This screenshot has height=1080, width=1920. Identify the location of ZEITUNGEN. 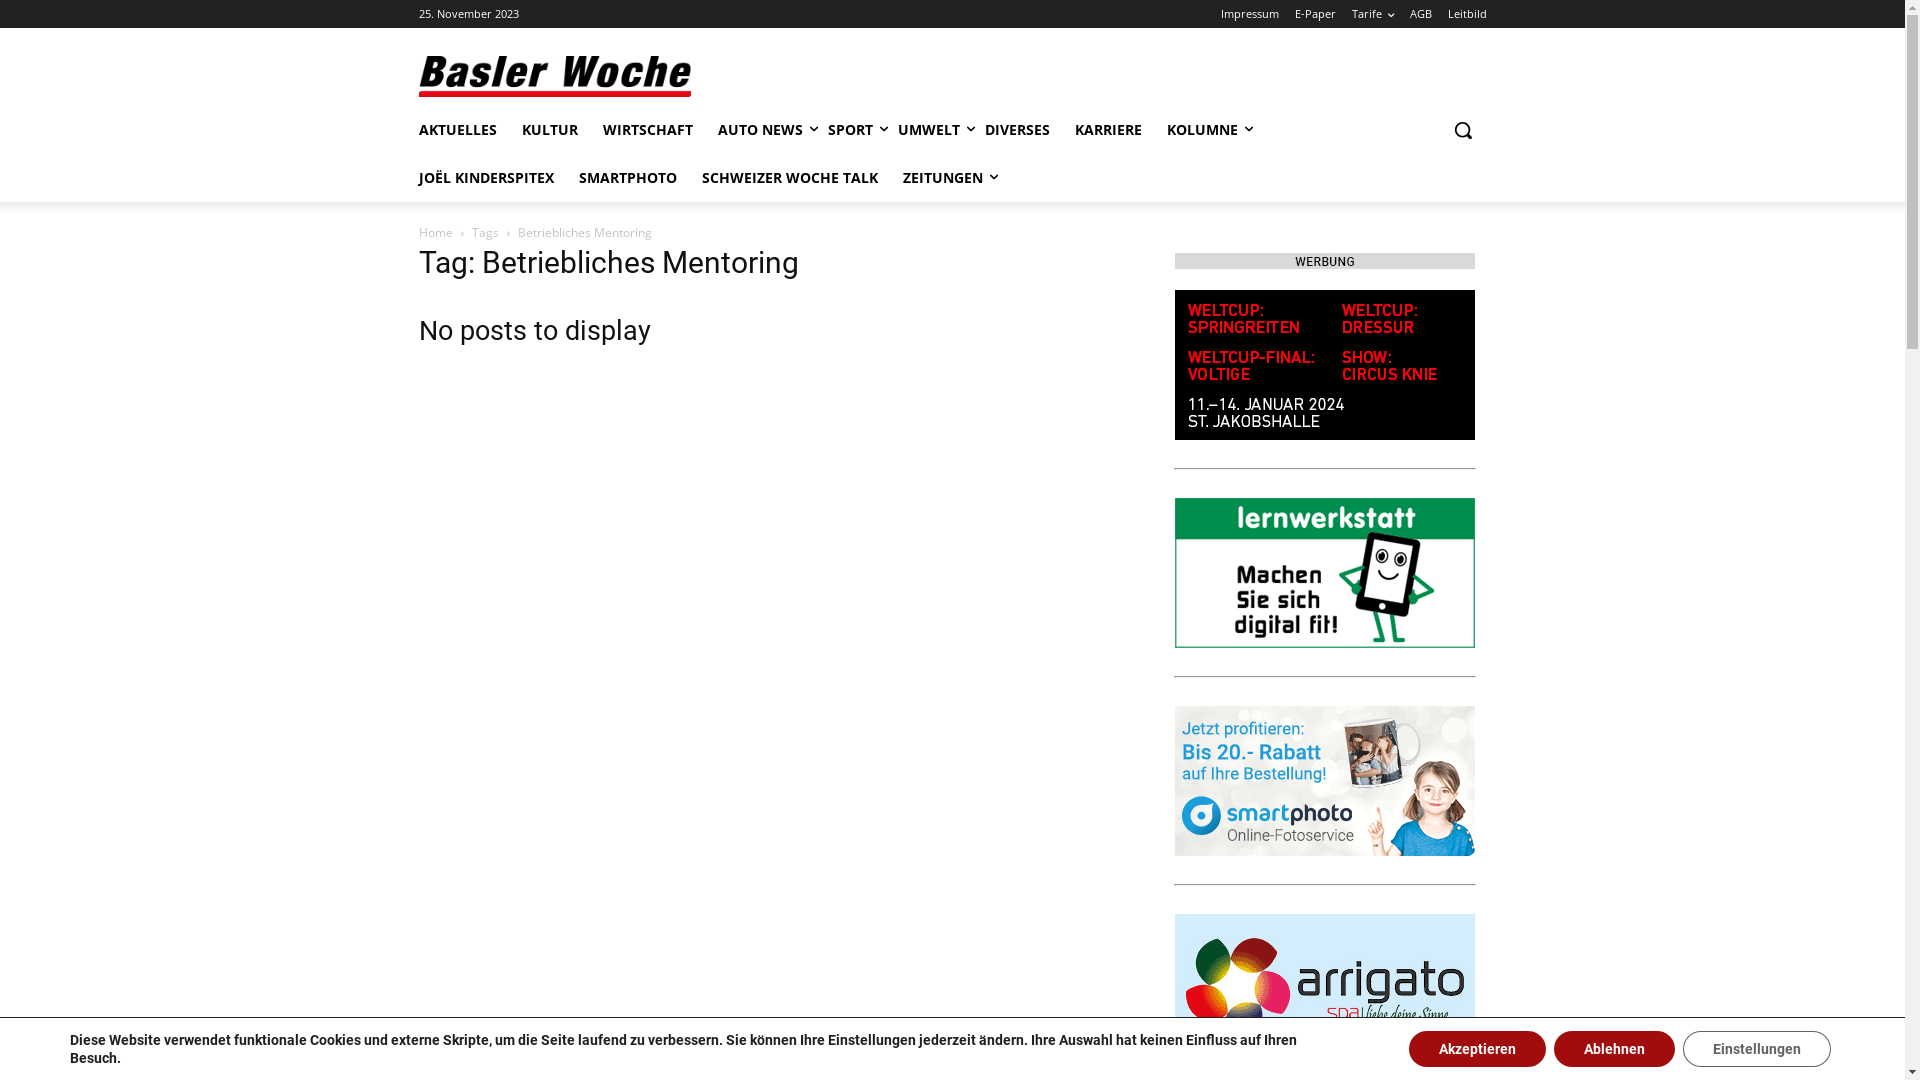
(942, 178).